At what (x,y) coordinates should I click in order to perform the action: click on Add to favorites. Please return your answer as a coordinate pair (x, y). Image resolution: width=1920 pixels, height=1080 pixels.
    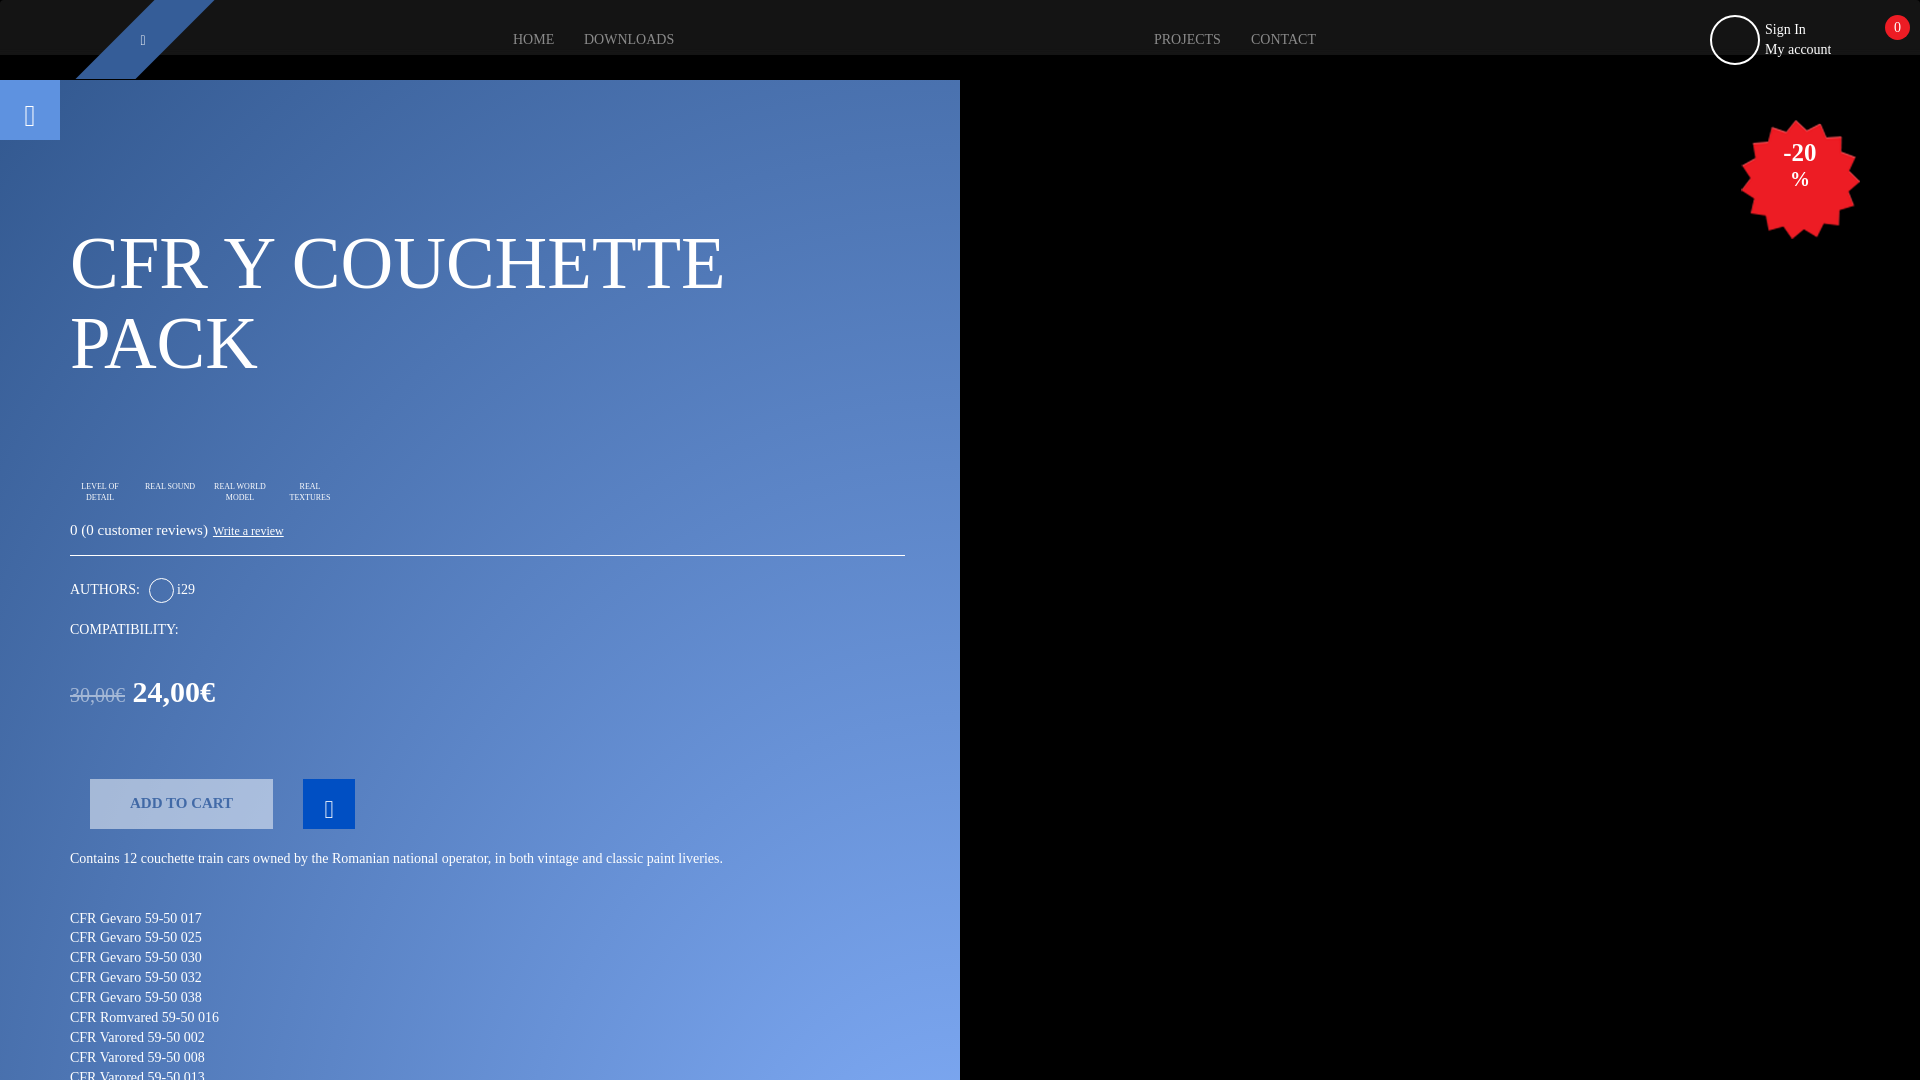
    Looking at the image, I should click on (329, 804).